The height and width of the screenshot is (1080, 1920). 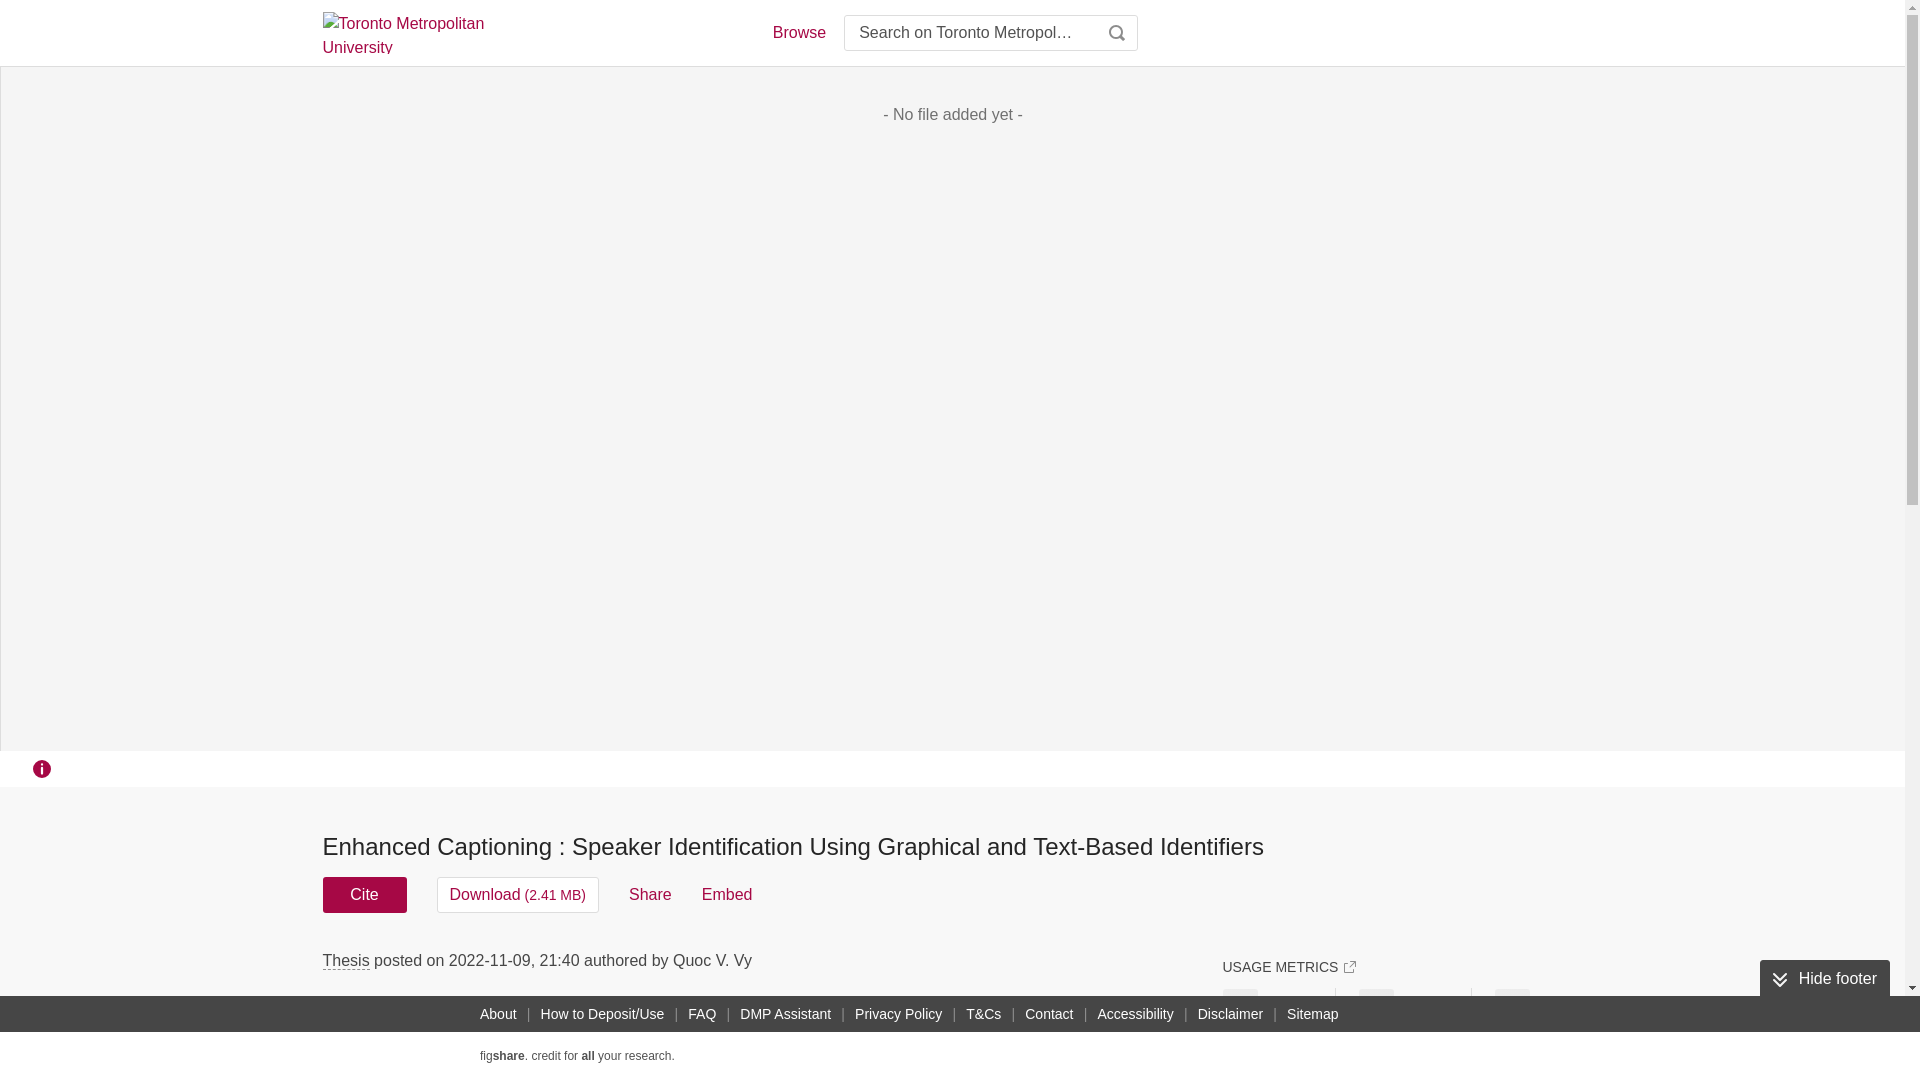 What do you see at coordinates (1230, 1014) in the screenshot?
I see `Disclaimer` at bounding box center [1230, 1014].